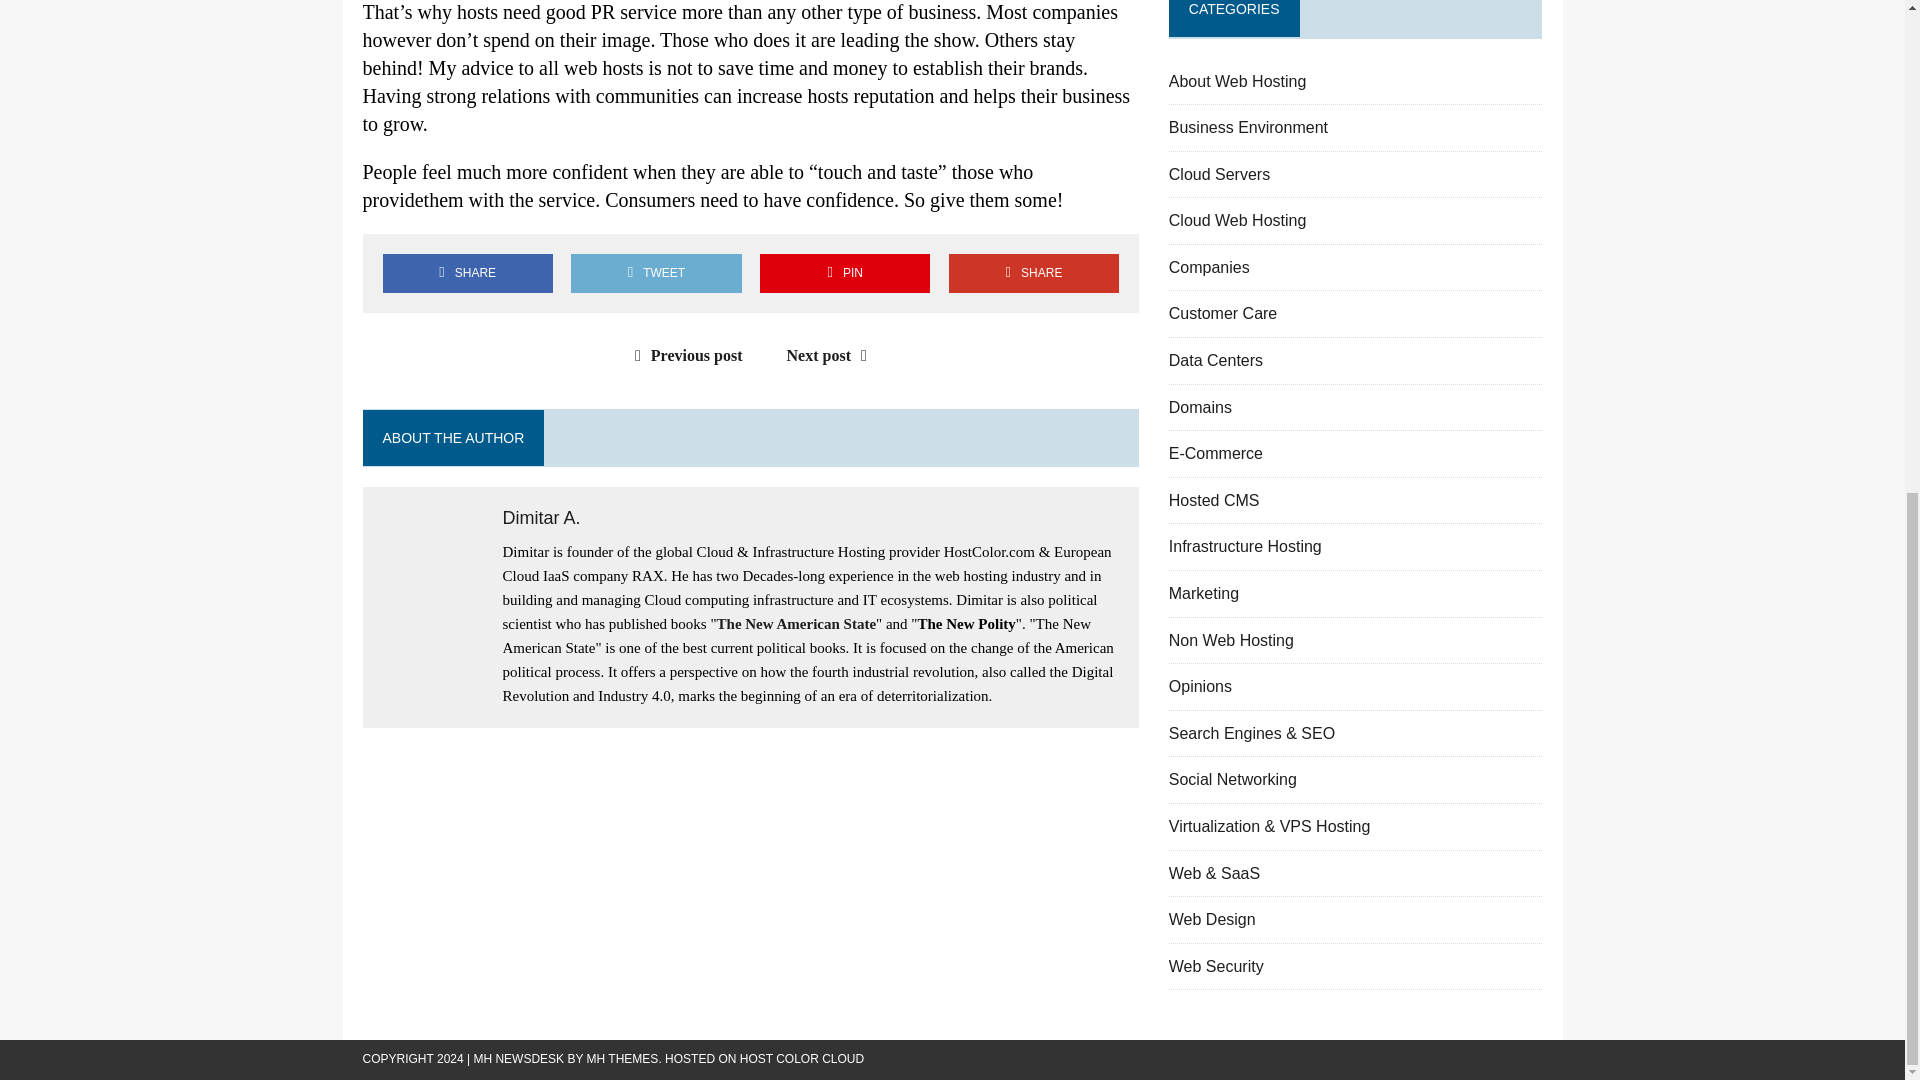 The width and height of the screenshot is (1920, 1080). Describe the element at coordinates (467, 272) in the screenshot. I see `Share on Facebook` at that location.